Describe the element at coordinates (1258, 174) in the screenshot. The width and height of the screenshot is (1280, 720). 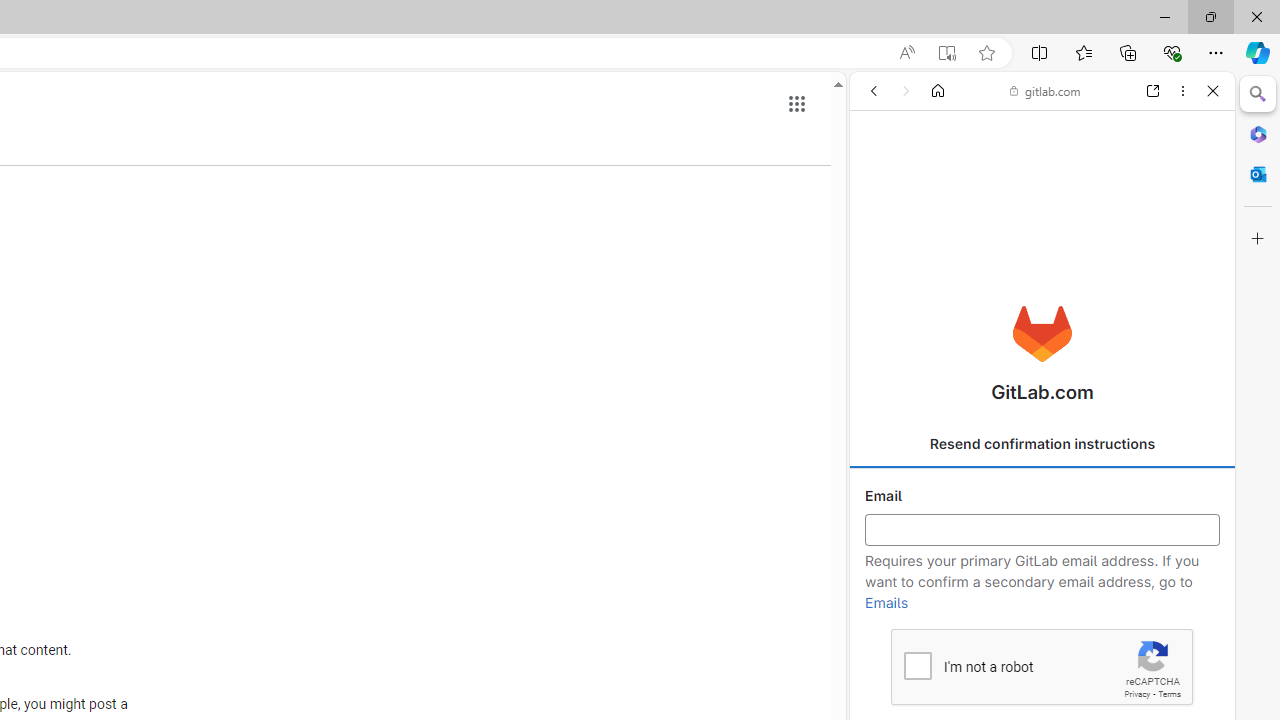
I see `Outlook` at that location.